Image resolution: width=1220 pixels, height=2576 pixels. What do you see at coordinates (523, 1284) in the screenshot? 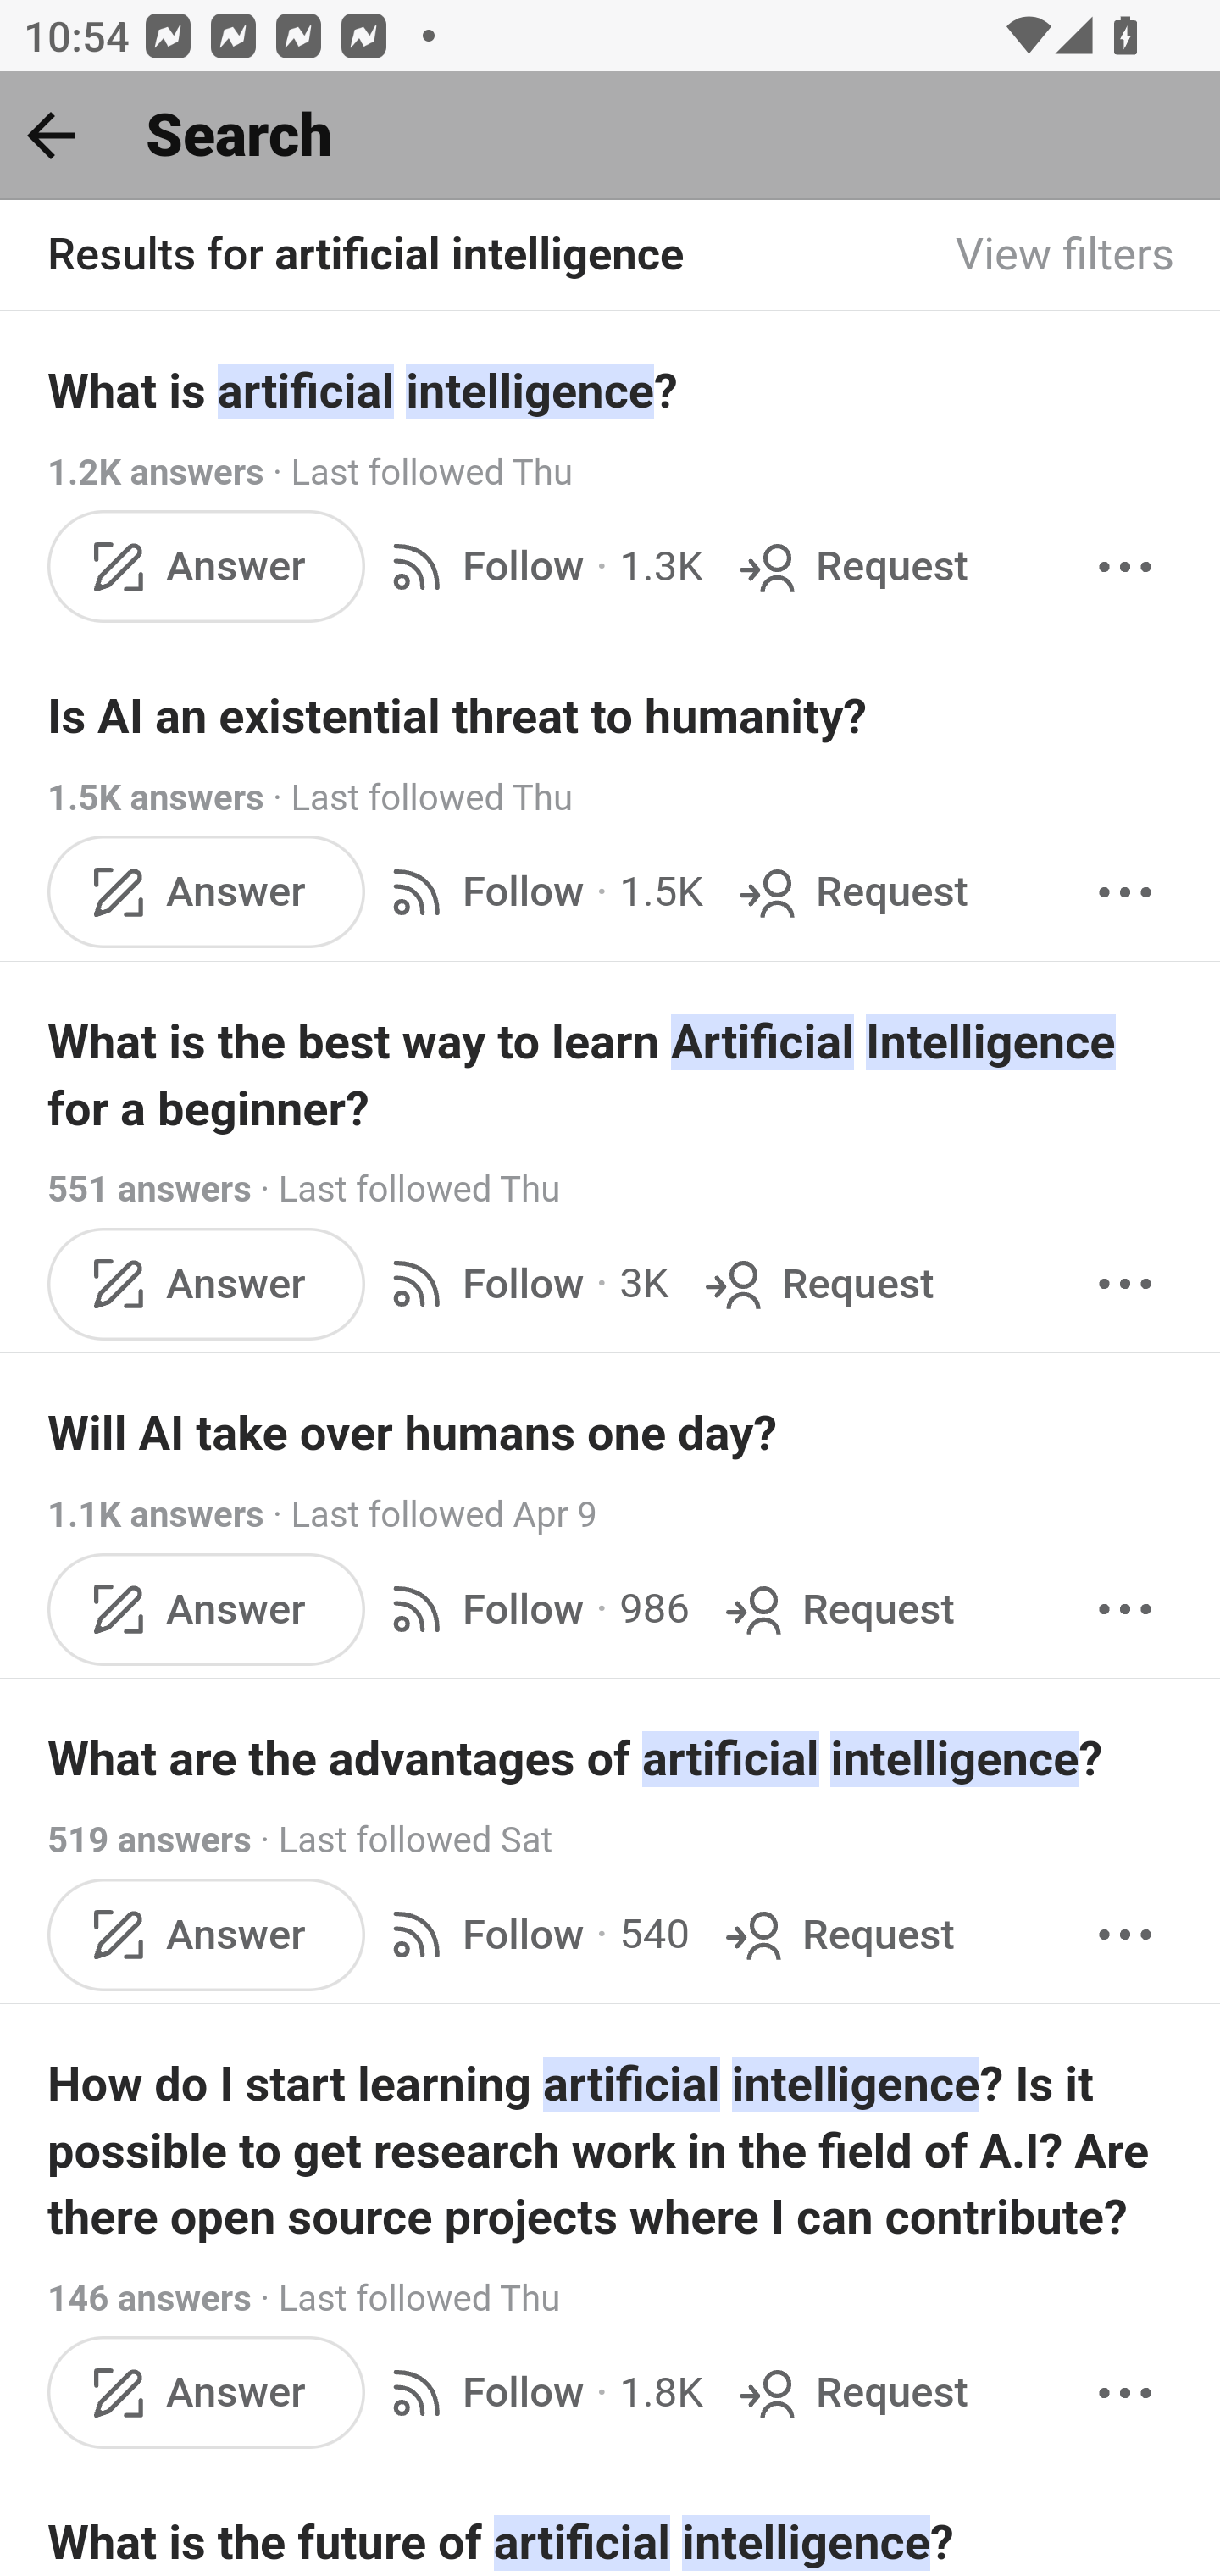
I see `Follow · 3K` at bounding box center [523, 1284].